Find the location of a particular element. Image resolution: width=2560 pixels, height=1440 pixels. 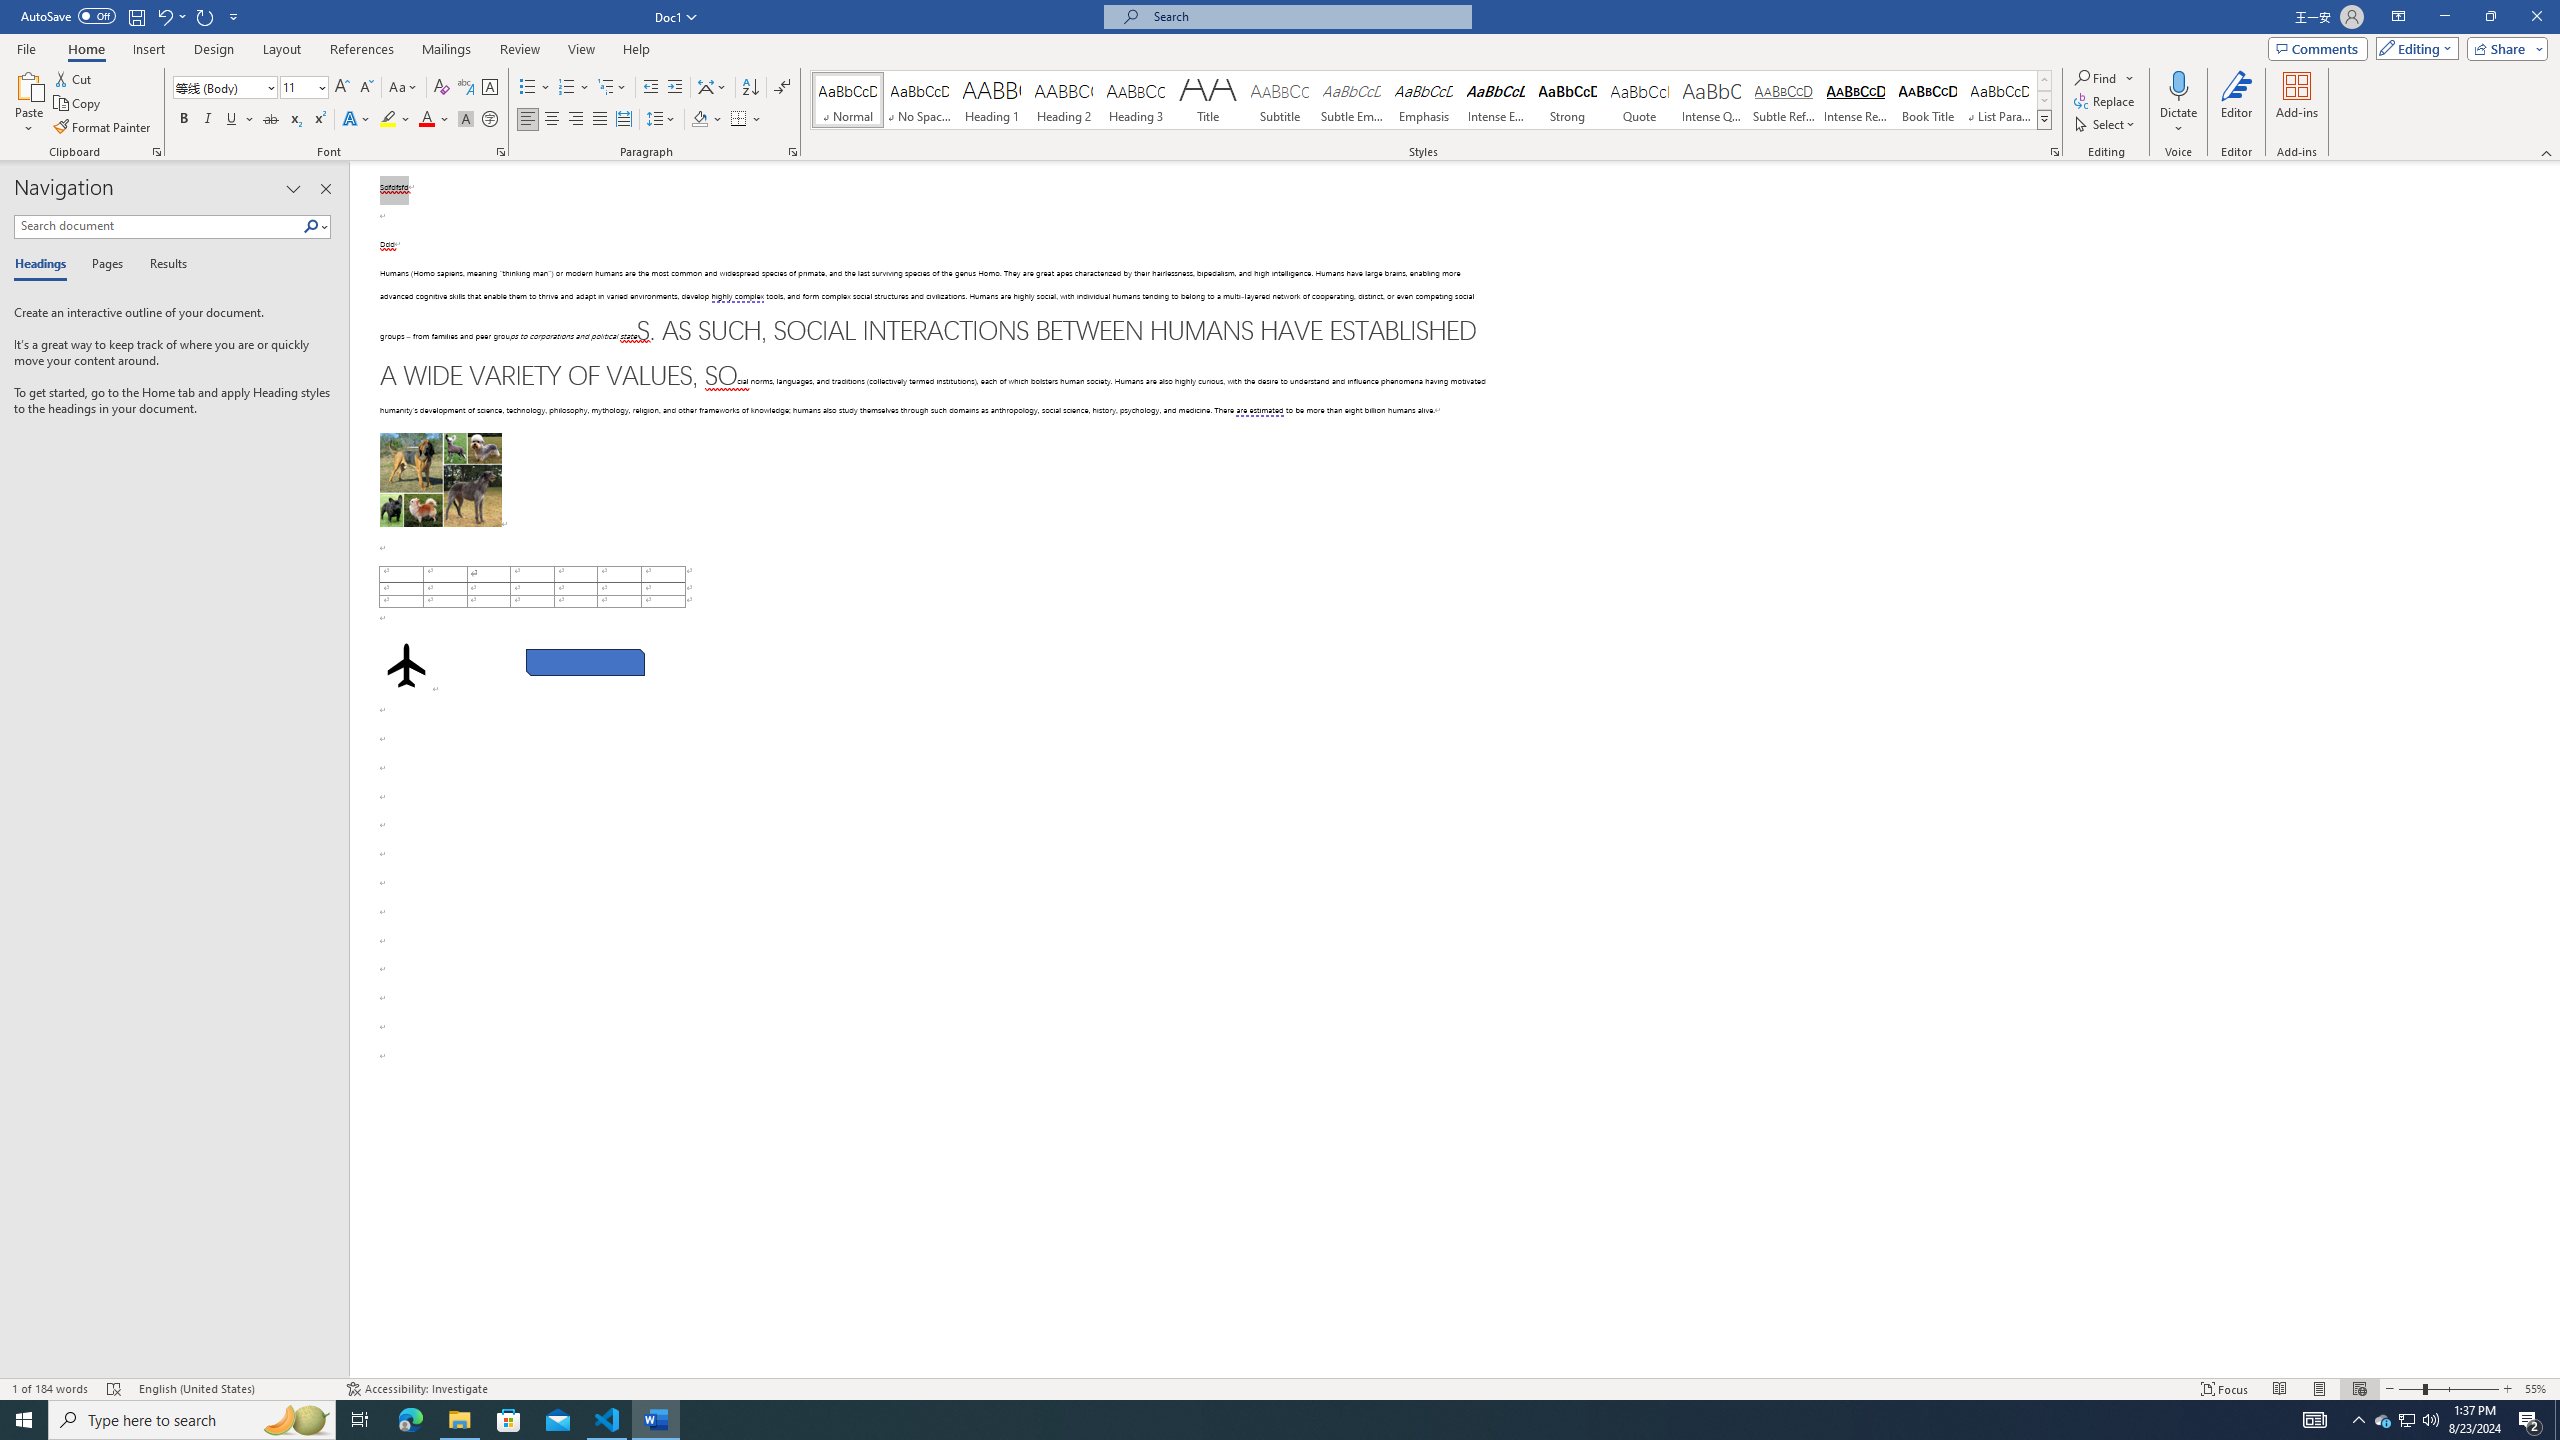

Select is located at coordinates (2106, 124).